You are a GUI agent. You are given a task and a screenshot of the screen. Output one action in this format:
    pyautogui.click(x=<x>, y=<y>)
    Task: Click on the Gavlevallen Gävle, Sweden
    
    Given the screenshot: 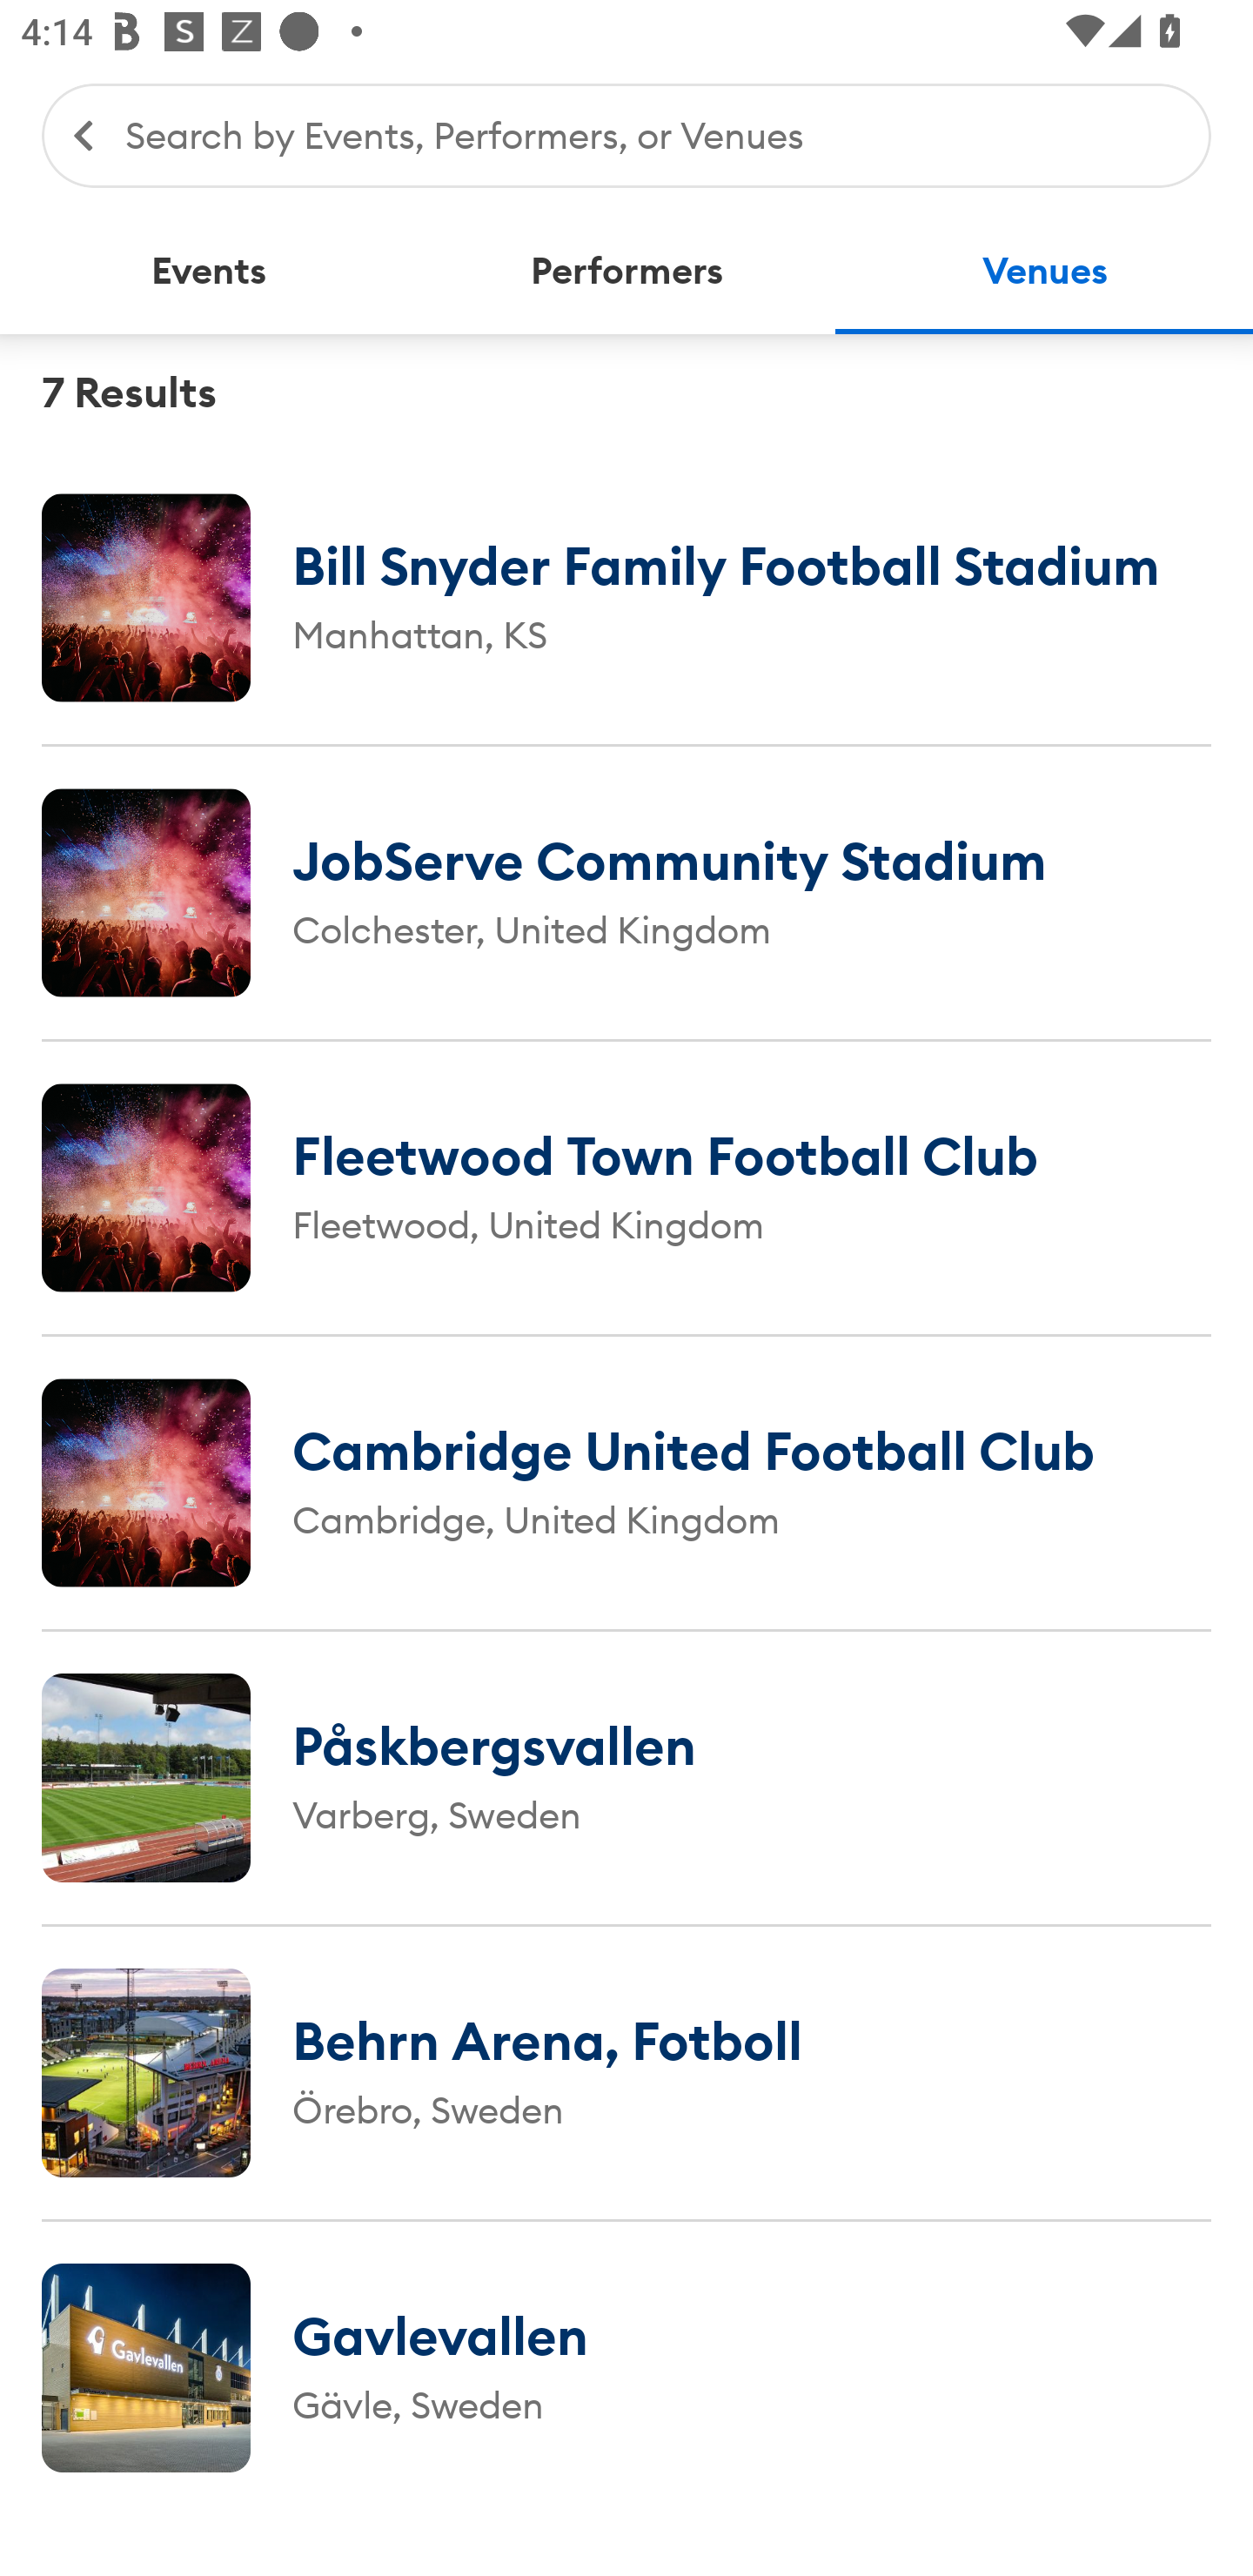 What is the action you would take?
    pyautogui.click(x=626, y=2367)
    